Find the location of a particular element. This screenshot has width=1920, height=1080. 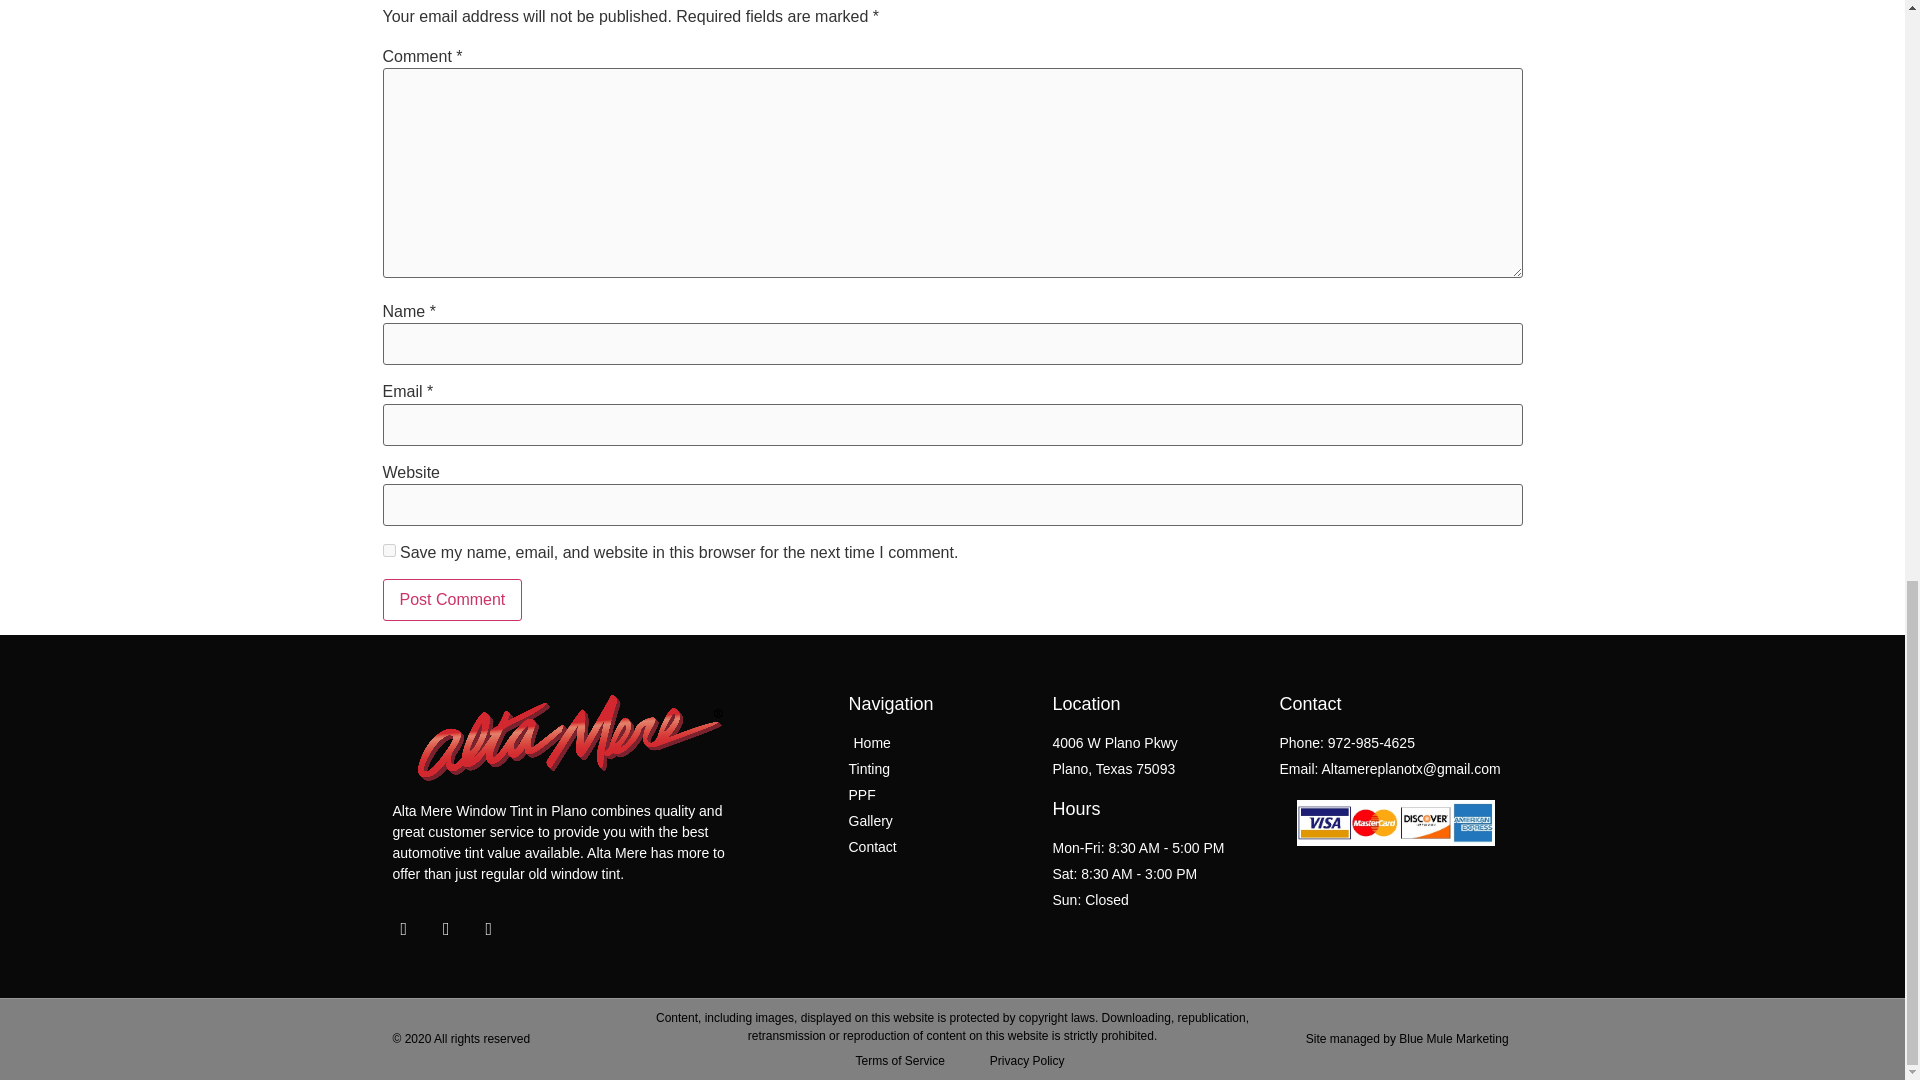

Privacy Policy is located at coordinates (1020, 1060).